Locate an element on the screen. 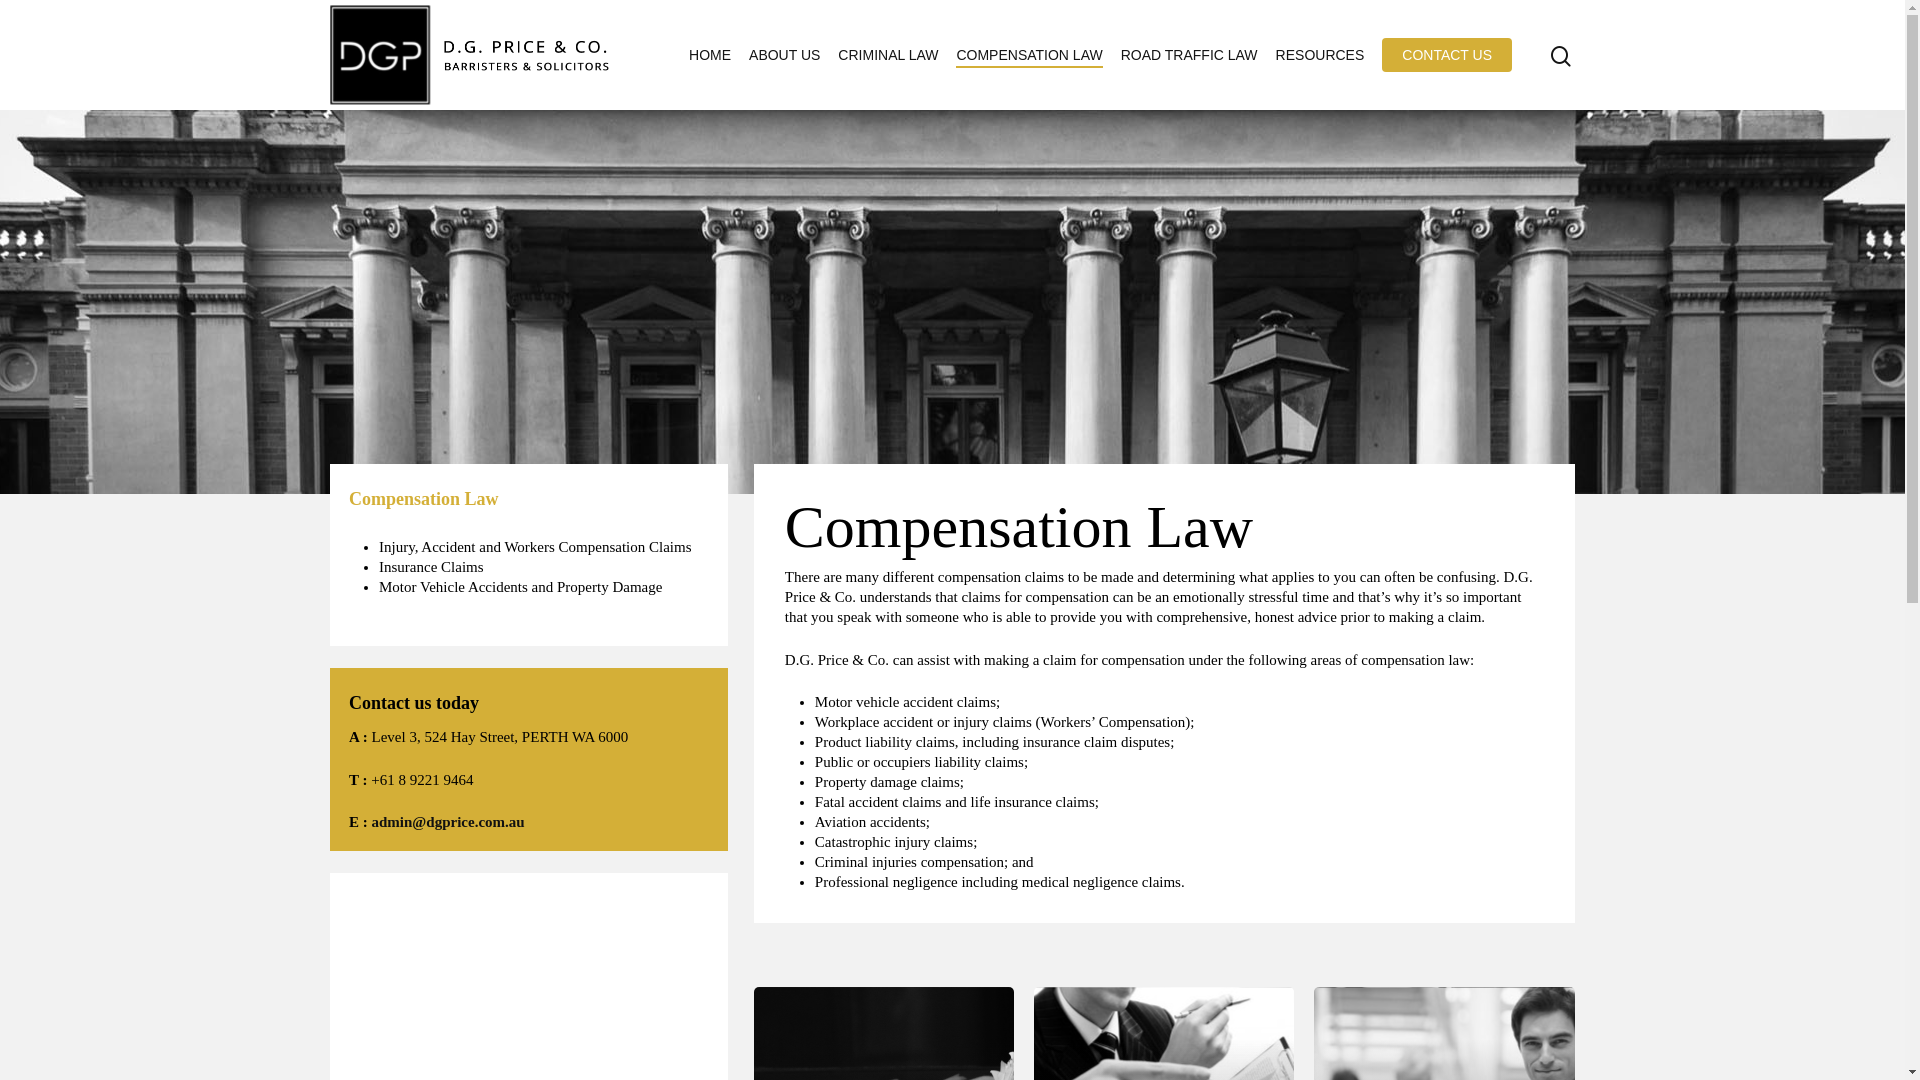 The image size is (1920, 1080). CONTACT US is located at coordinates (1447, 55).